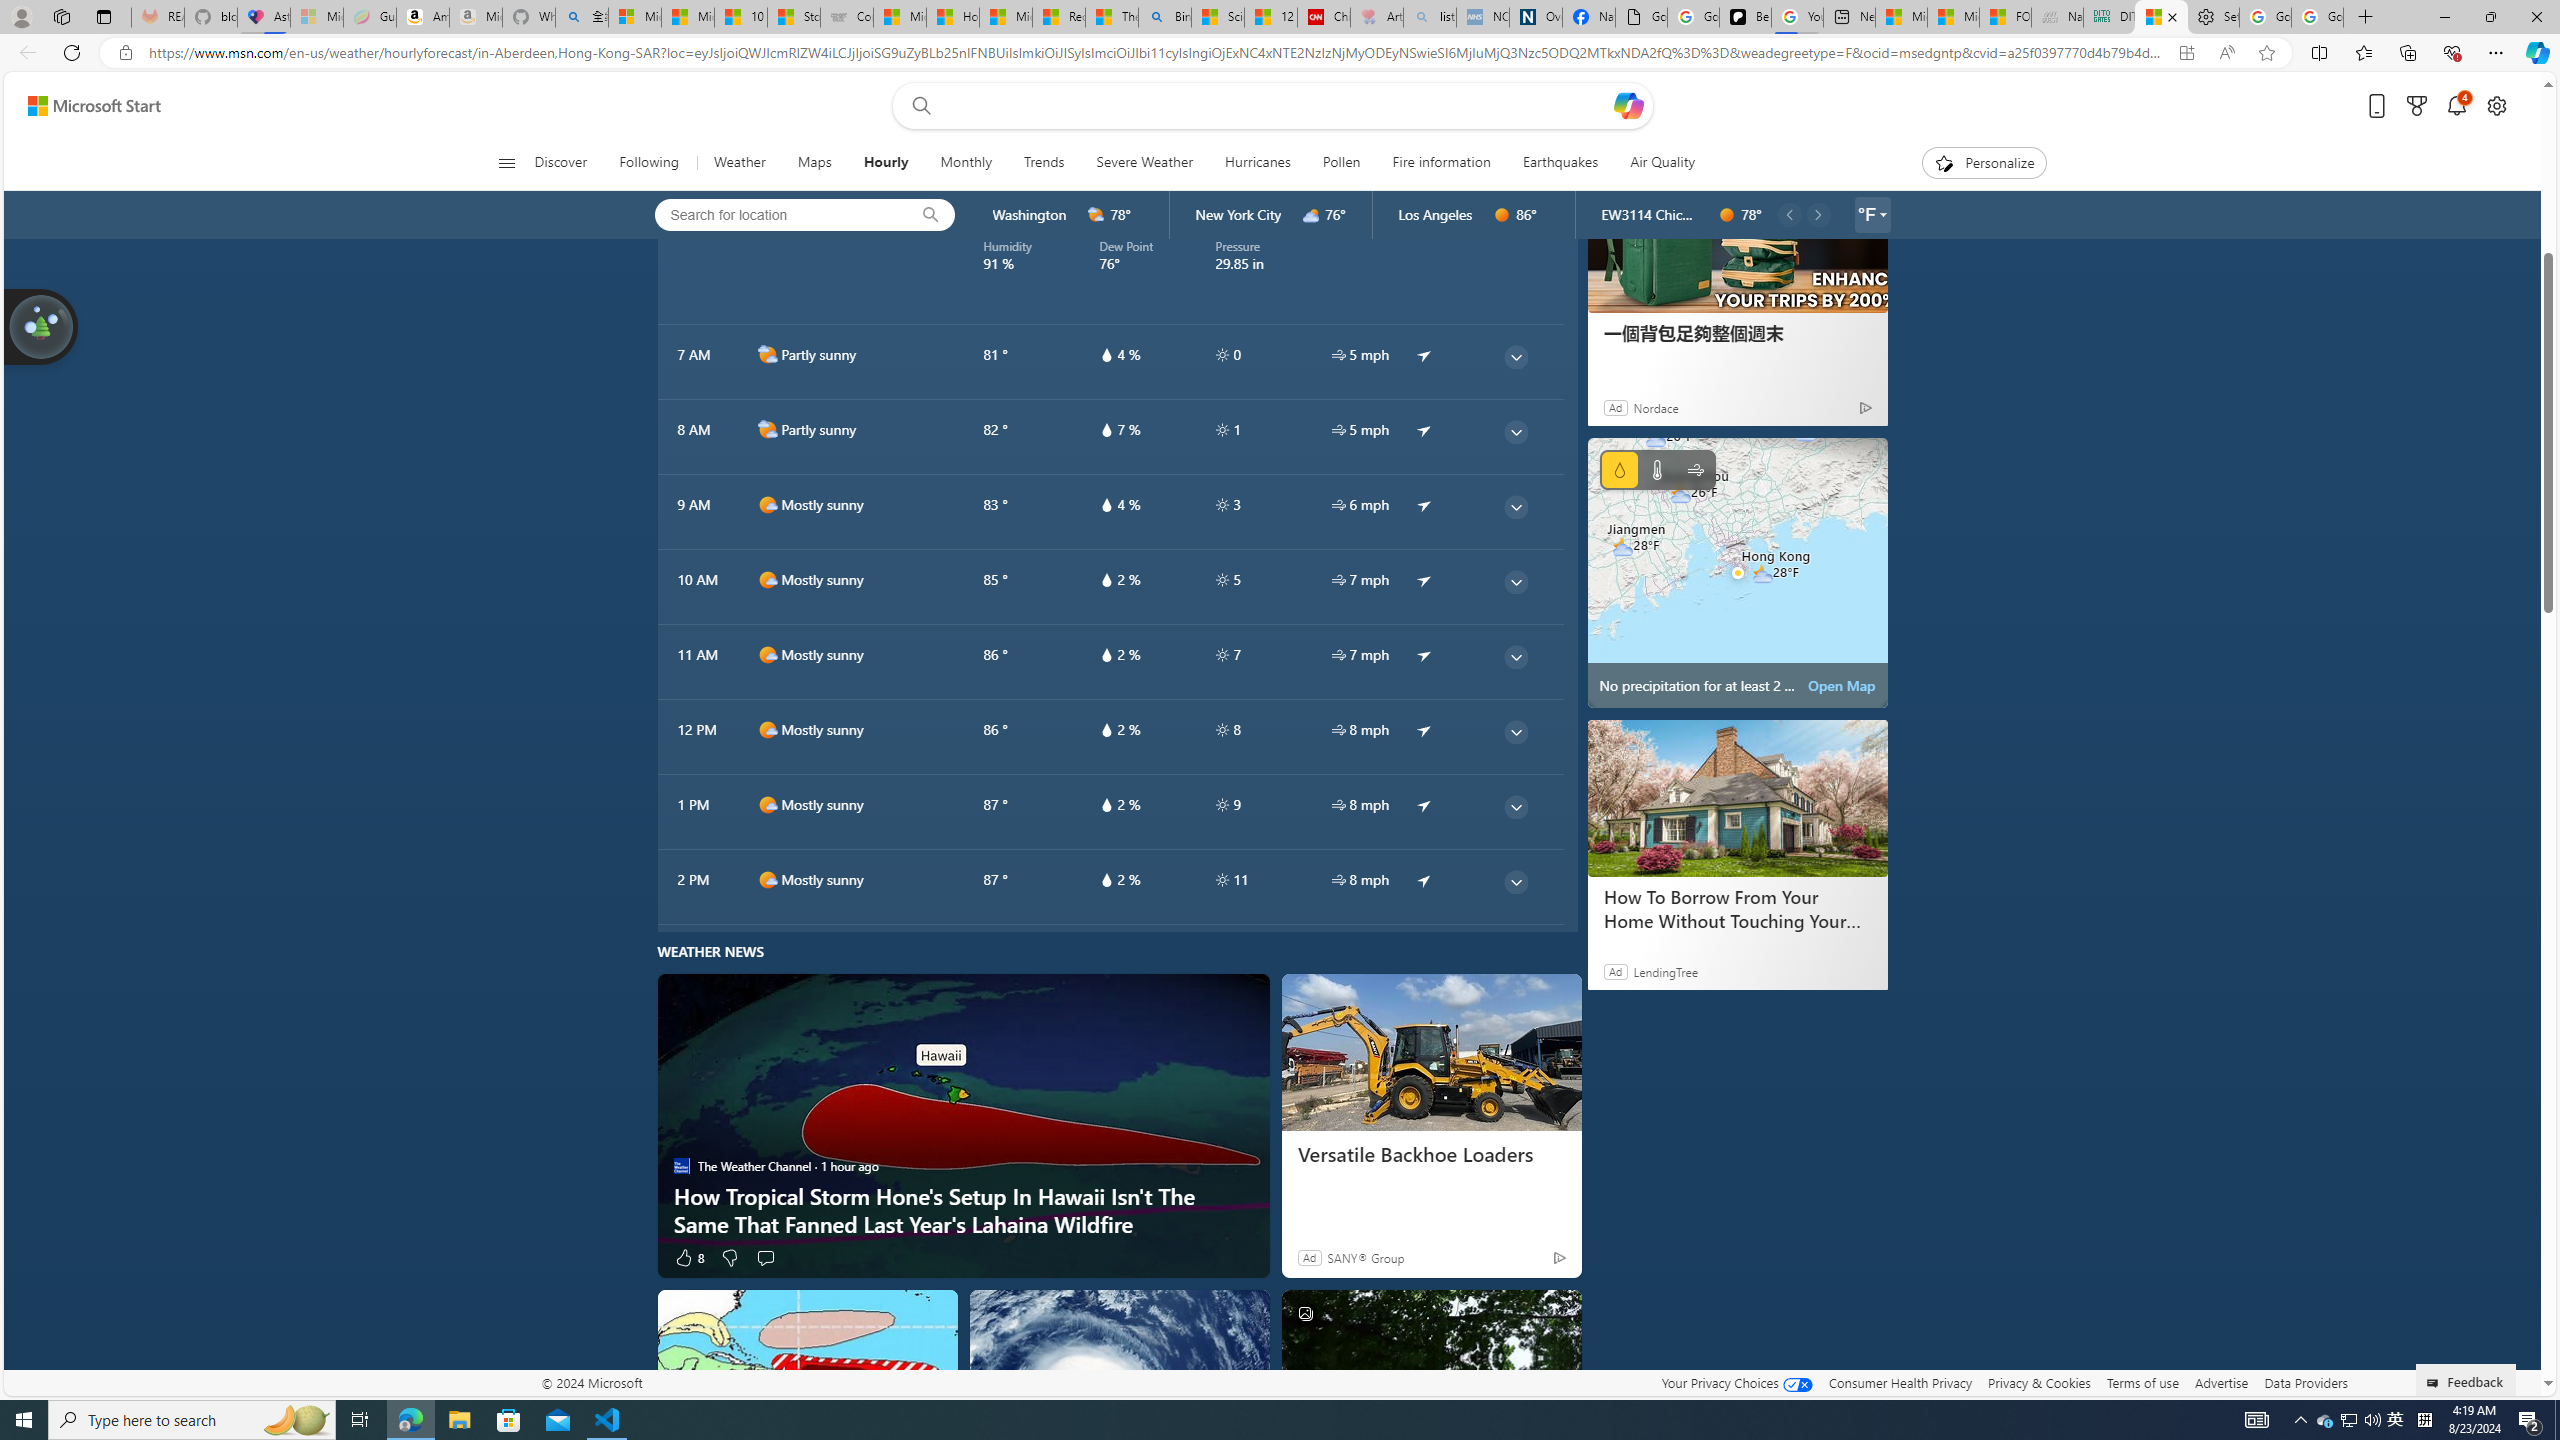 This screenshot has height=1440, width=2560. I want to click on Skip to content, so click(86, 106).